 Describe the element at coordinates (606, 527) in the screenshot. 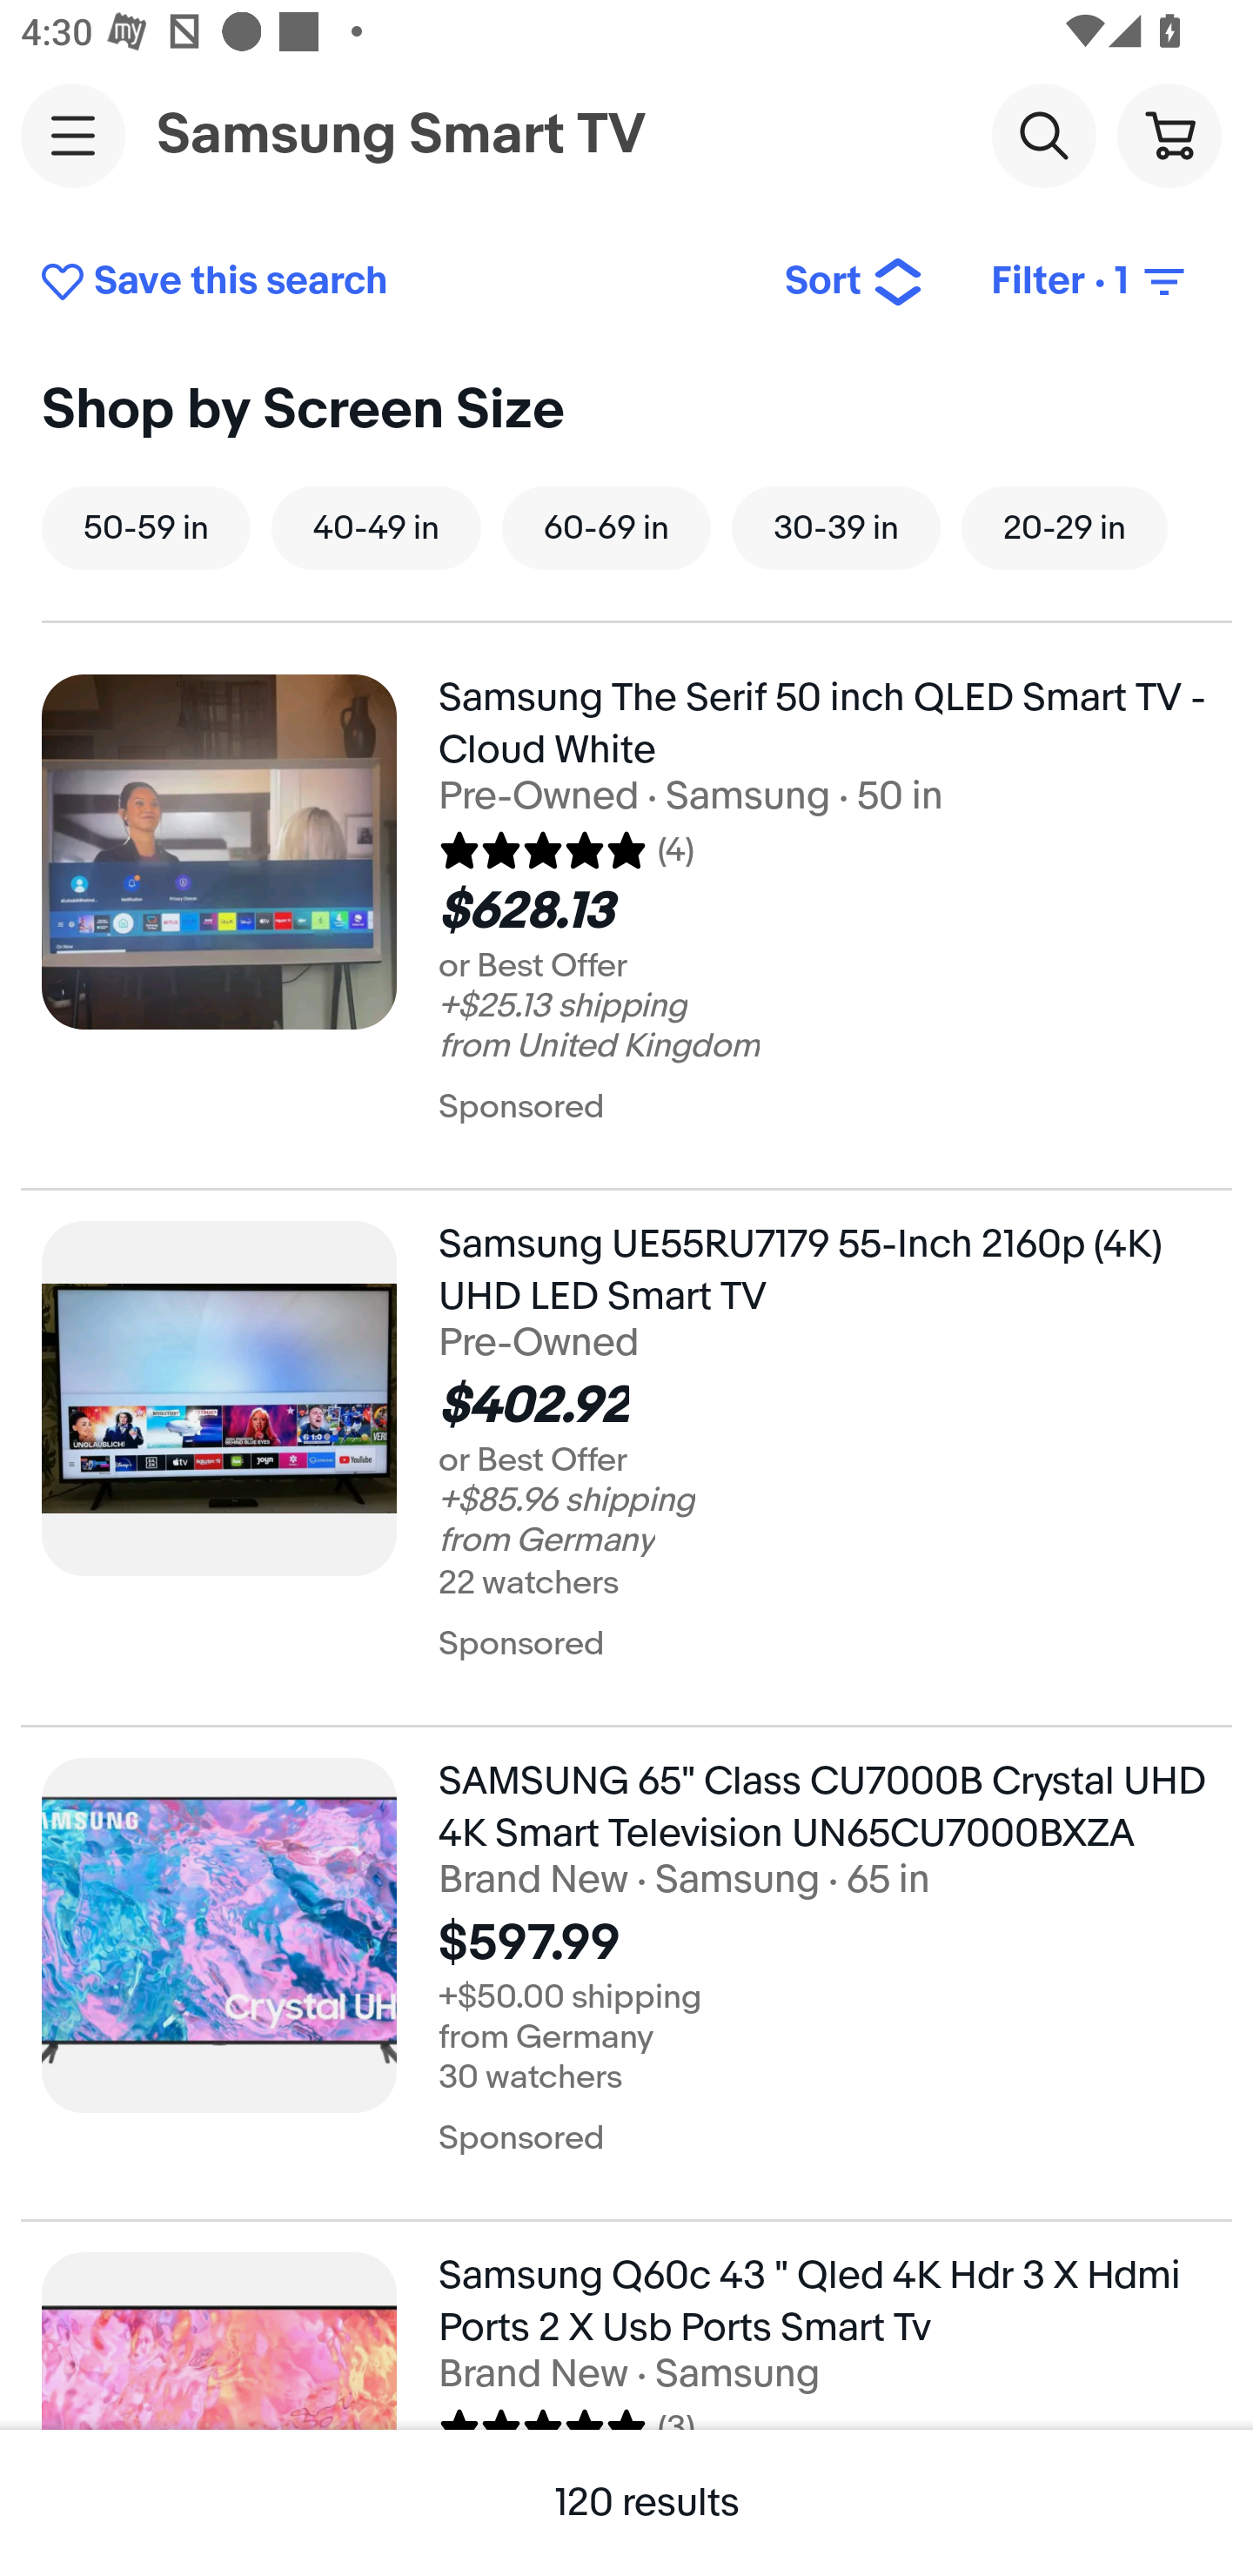

I see `60-69 in 60-69 in, Screen Size` at that location.